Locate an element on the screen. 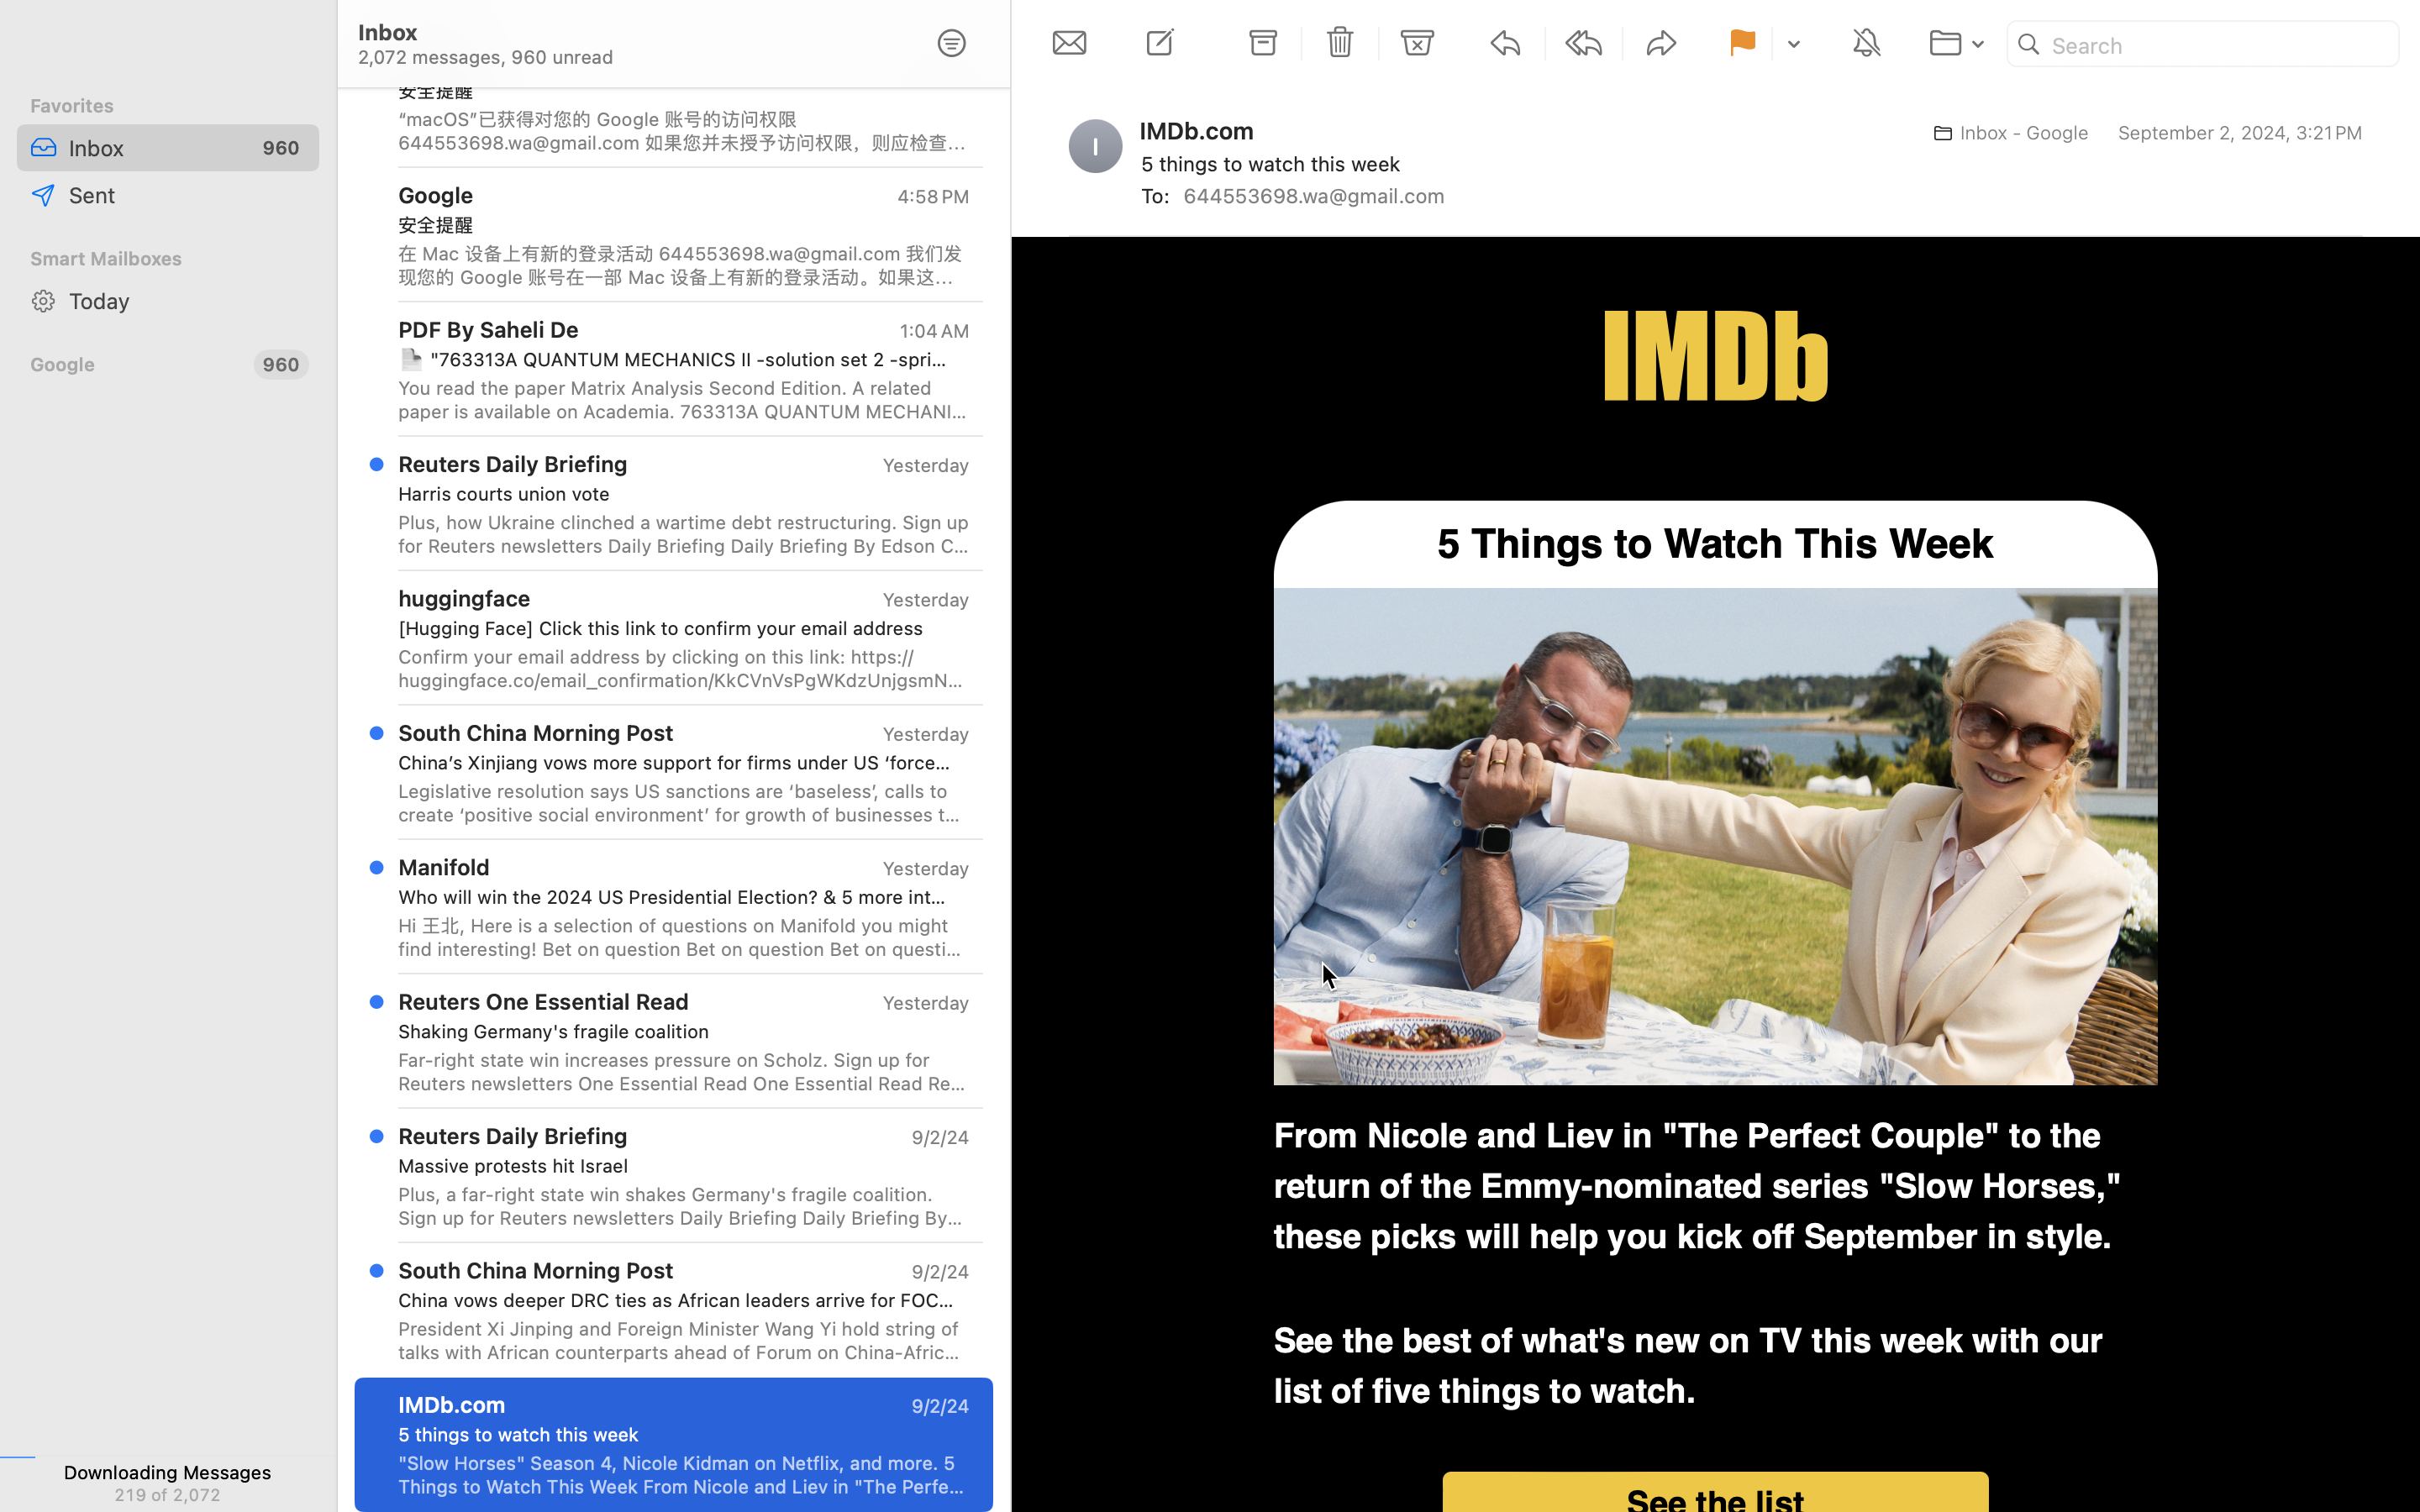 Image resolution: width=2420 pixels, height=1512 pixels. 0.0002546504013775374 is located at coordinates (1000, 111).